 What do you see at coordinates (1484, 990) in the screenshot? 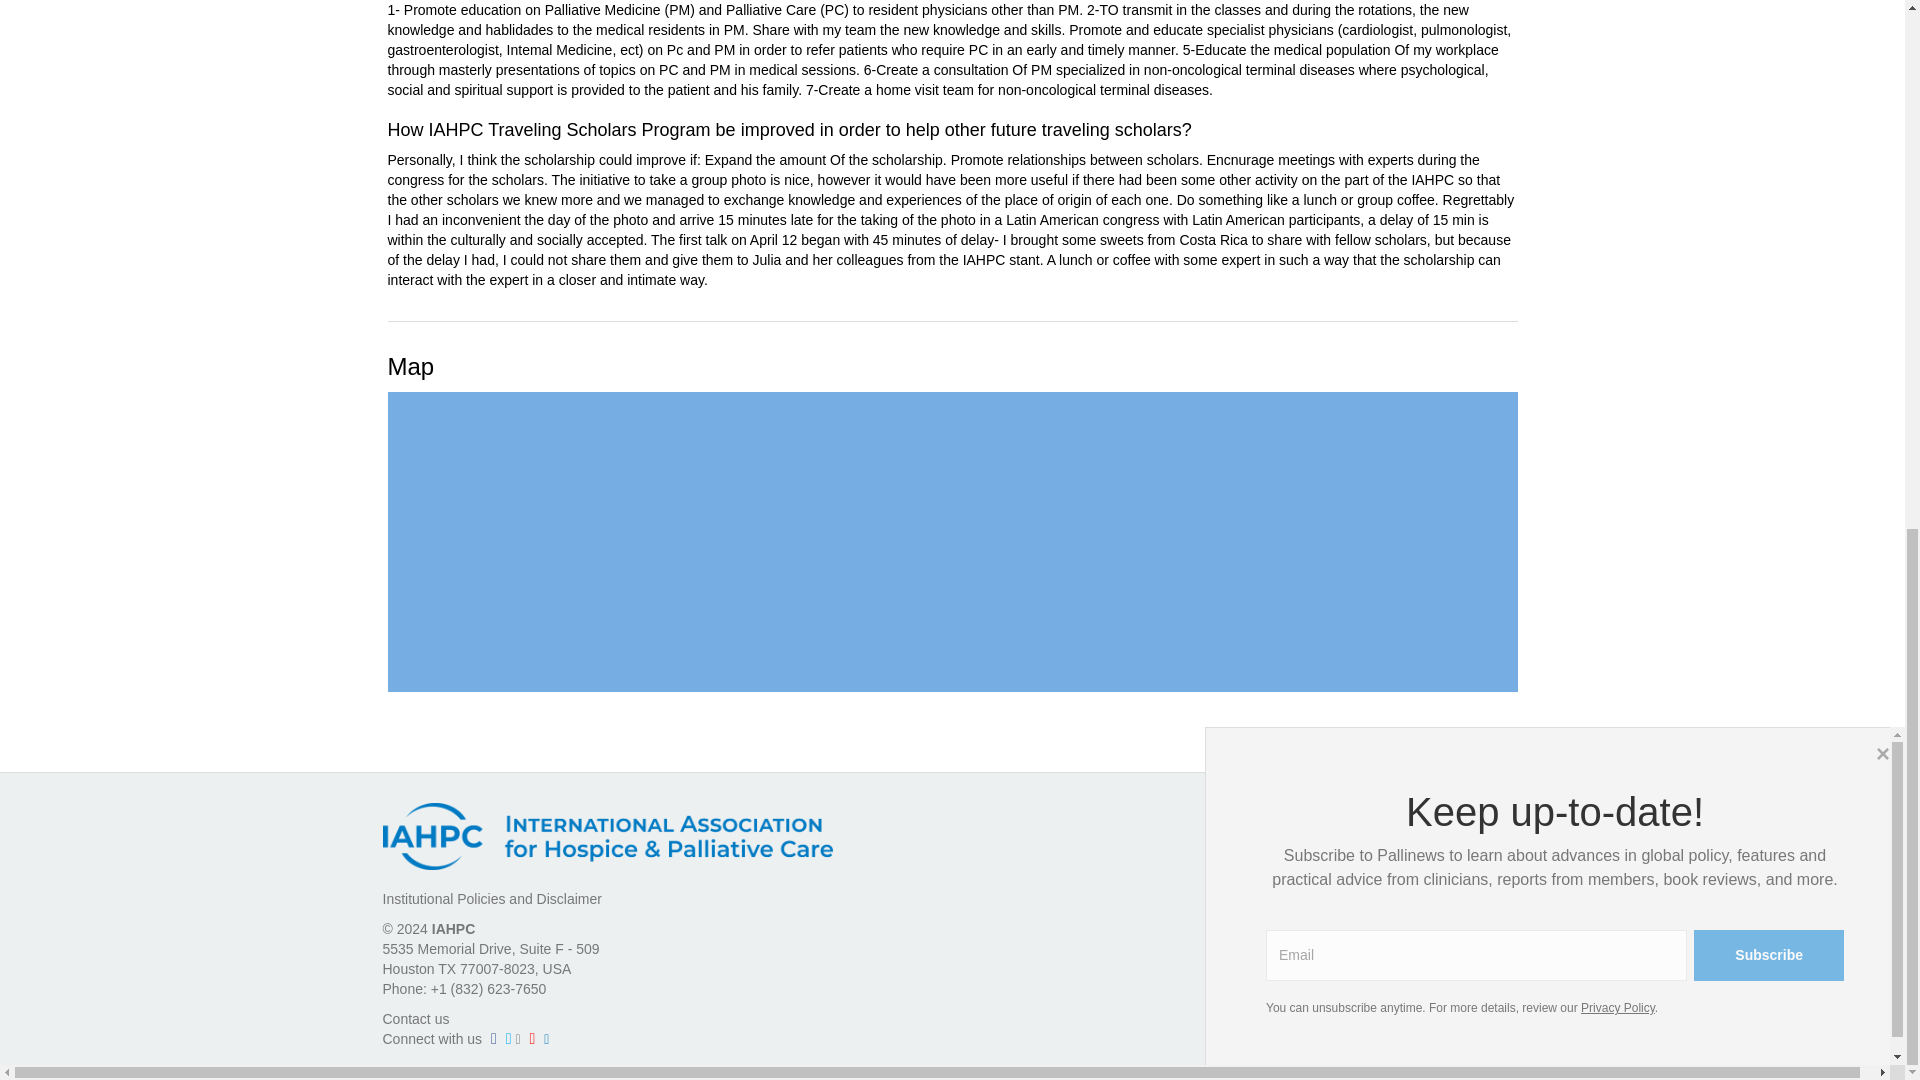
I see `2021 Top-rated nonprofits and charities` at bounding box center [1484, 990].